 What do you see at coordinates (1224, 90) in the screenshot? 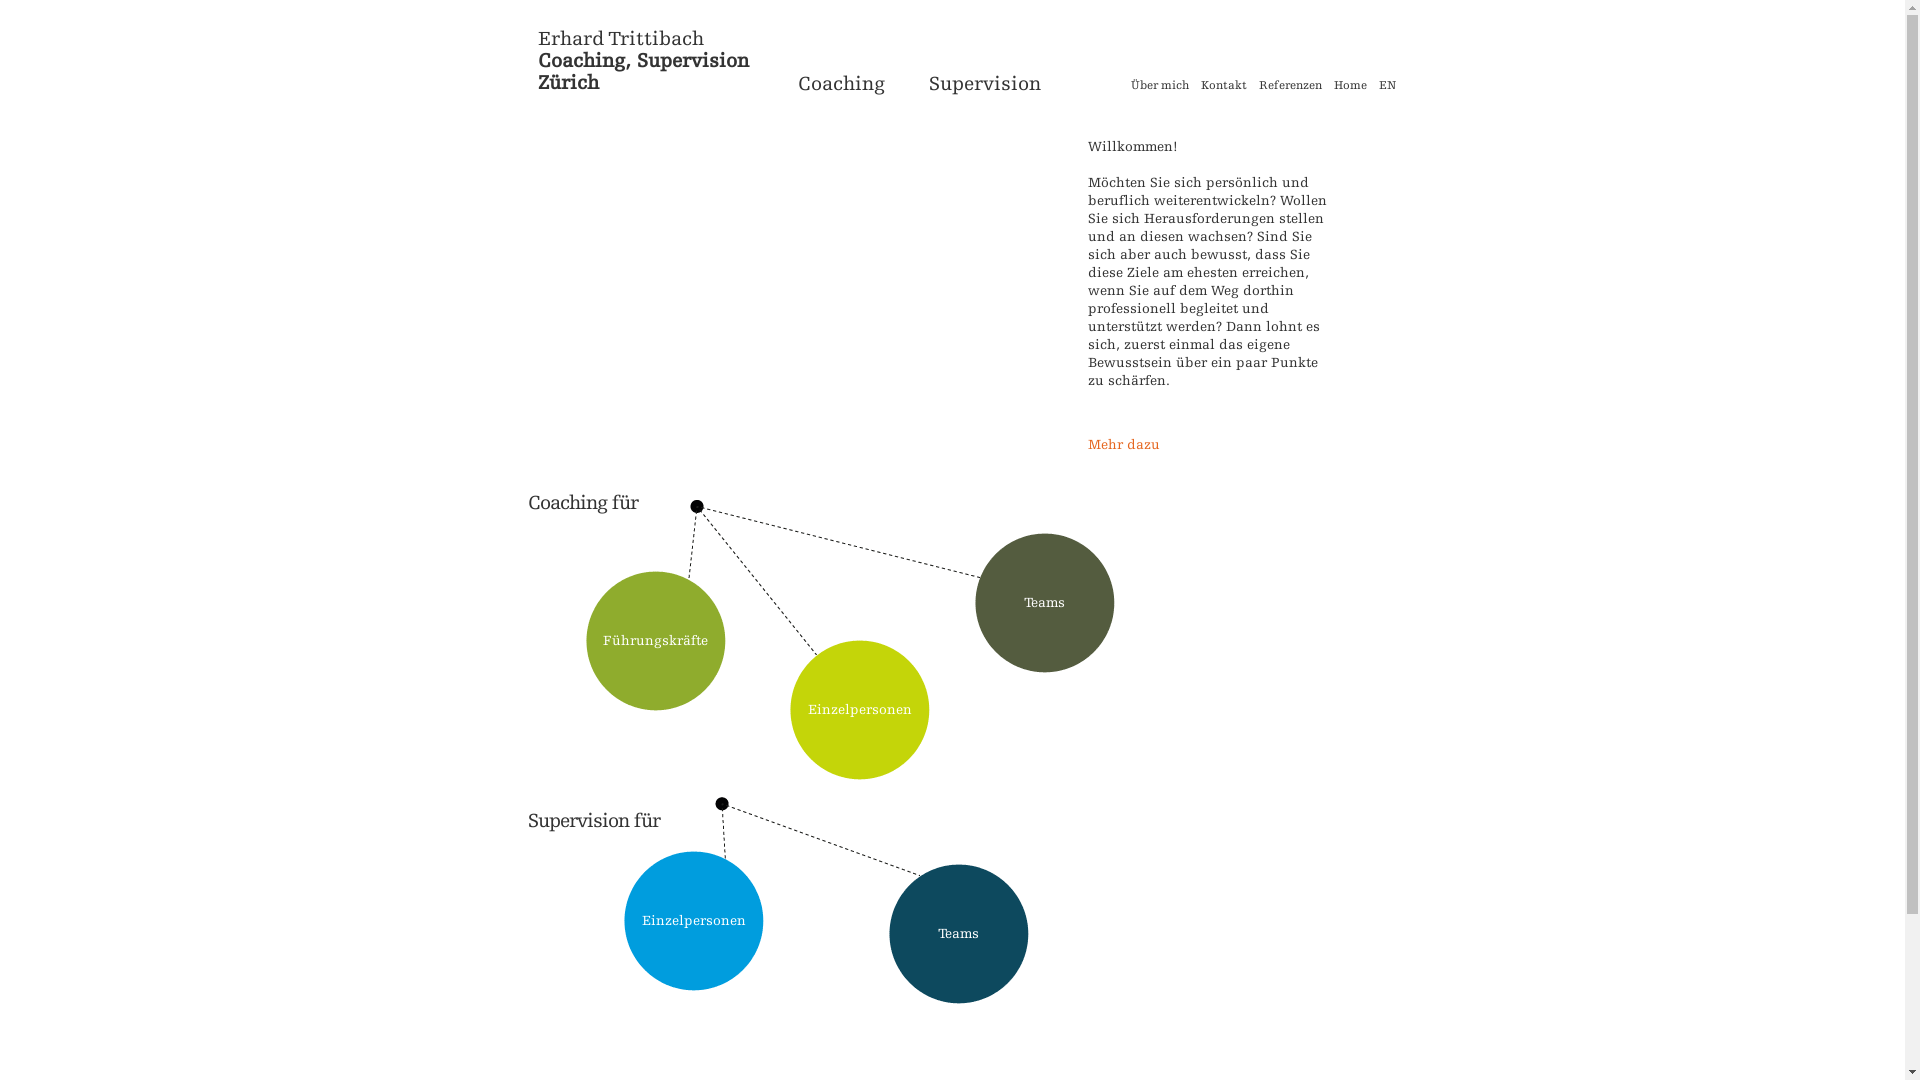
I see `Kontakt` at bounding box center [1224, 90].